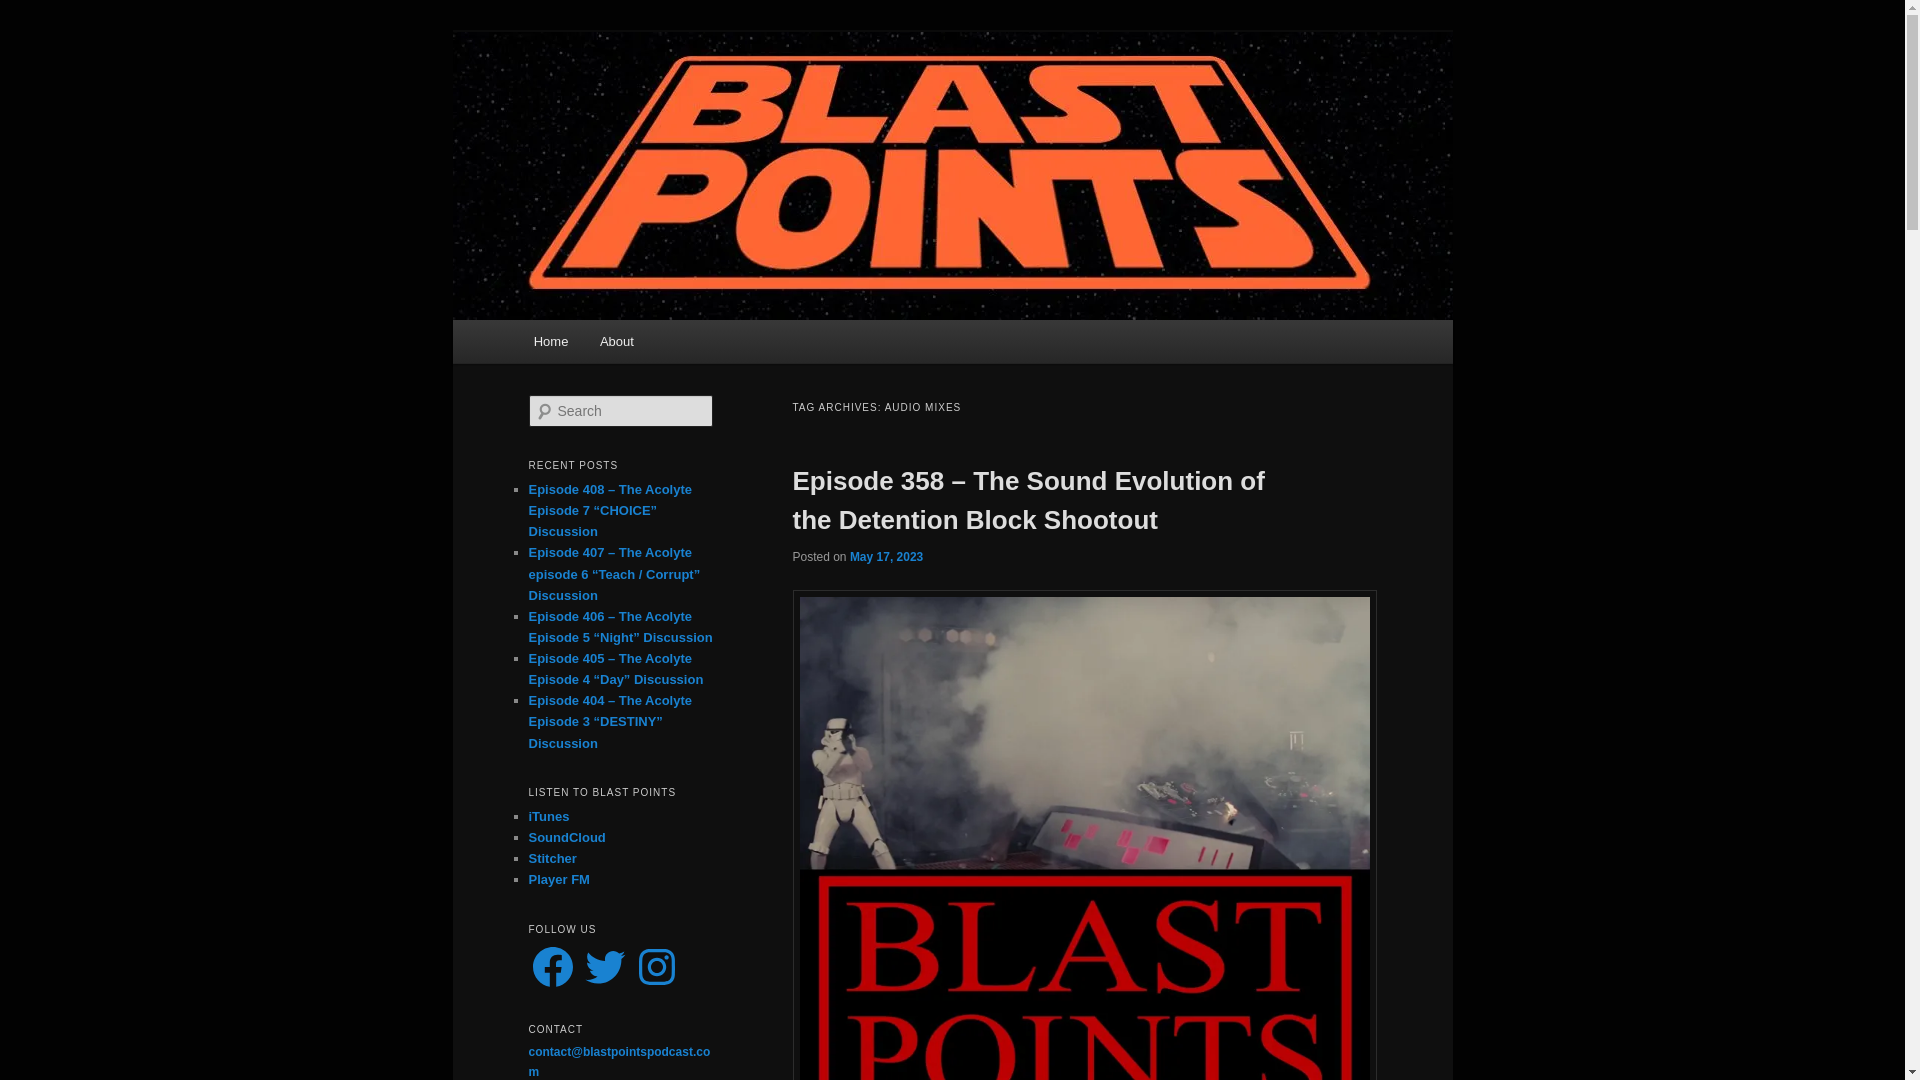  What do you see at coordinates (676, 104) in the screenshot?
I see `Blast Points Podcast` at bounding box center [676, 104].